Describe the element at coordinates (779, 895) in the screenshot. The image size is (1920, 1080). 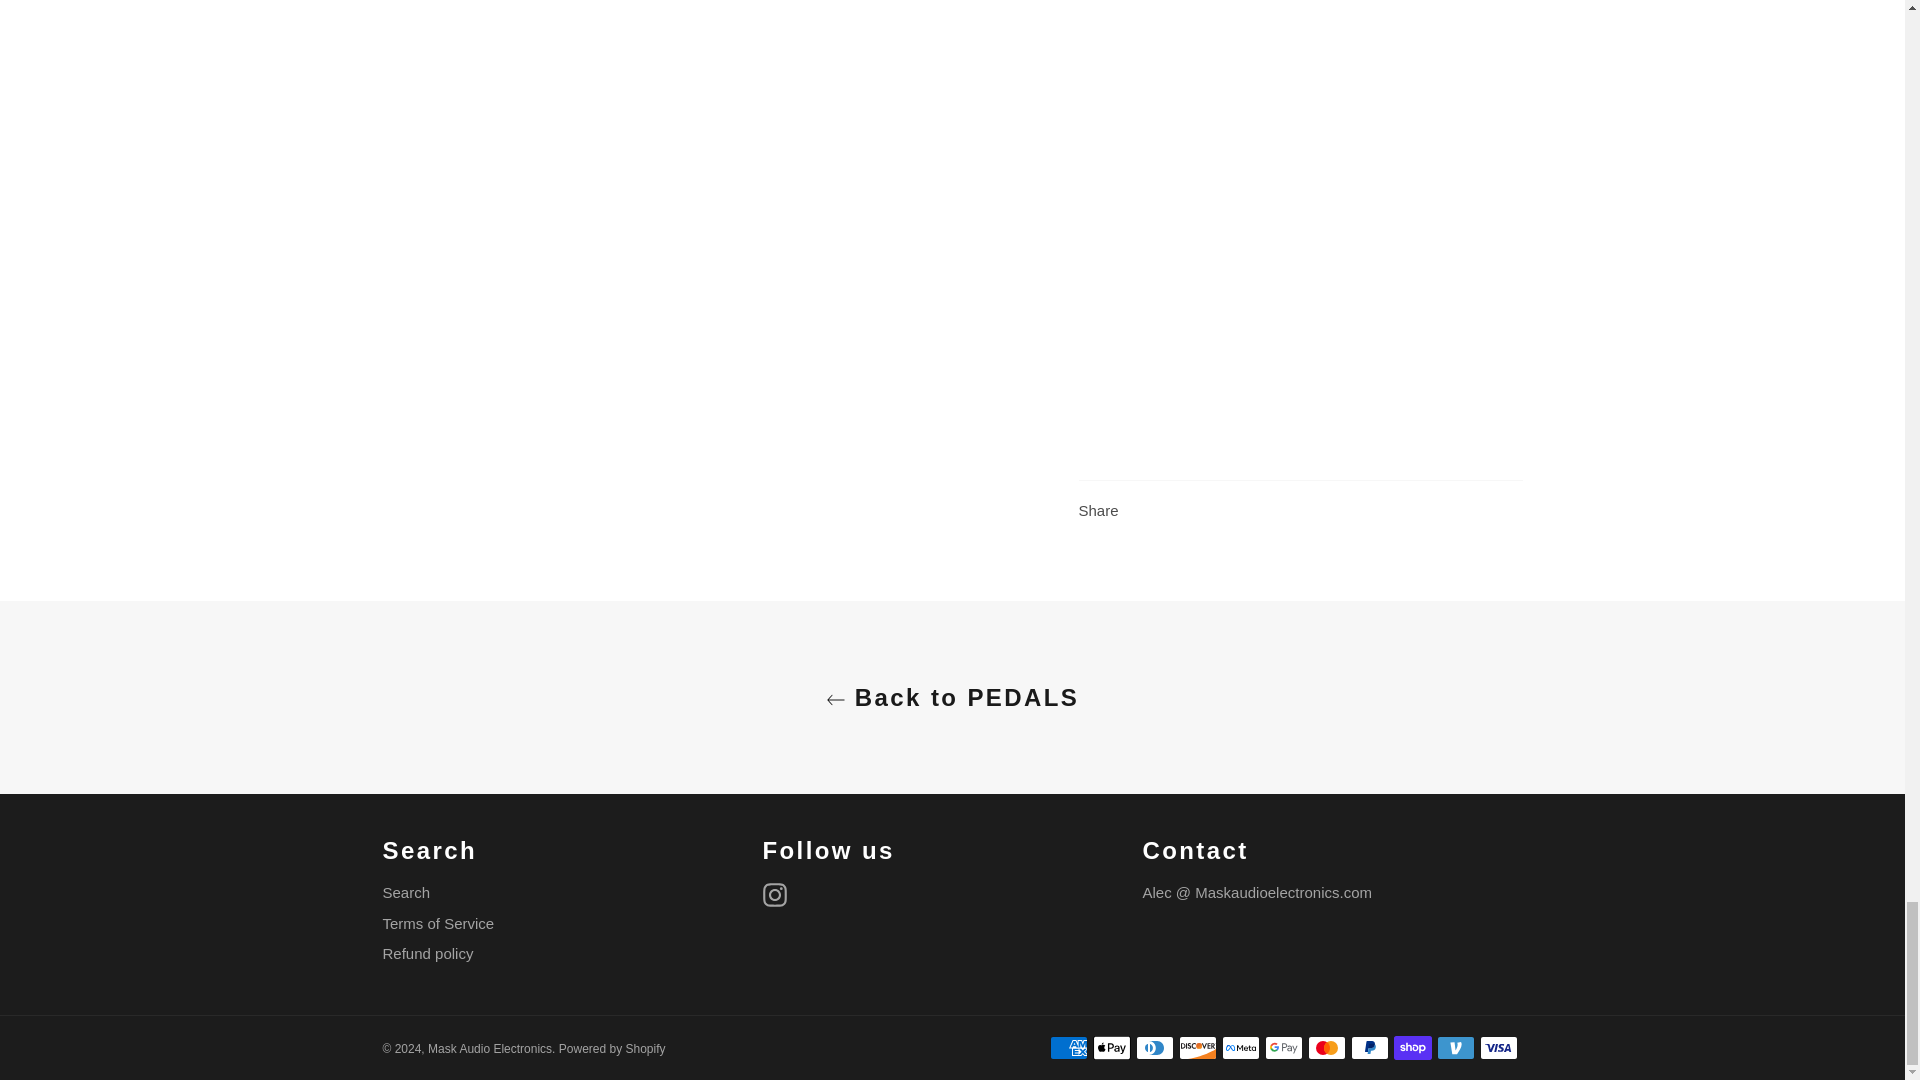
I see `Mask Audio Electronics on Instagram` at that location.